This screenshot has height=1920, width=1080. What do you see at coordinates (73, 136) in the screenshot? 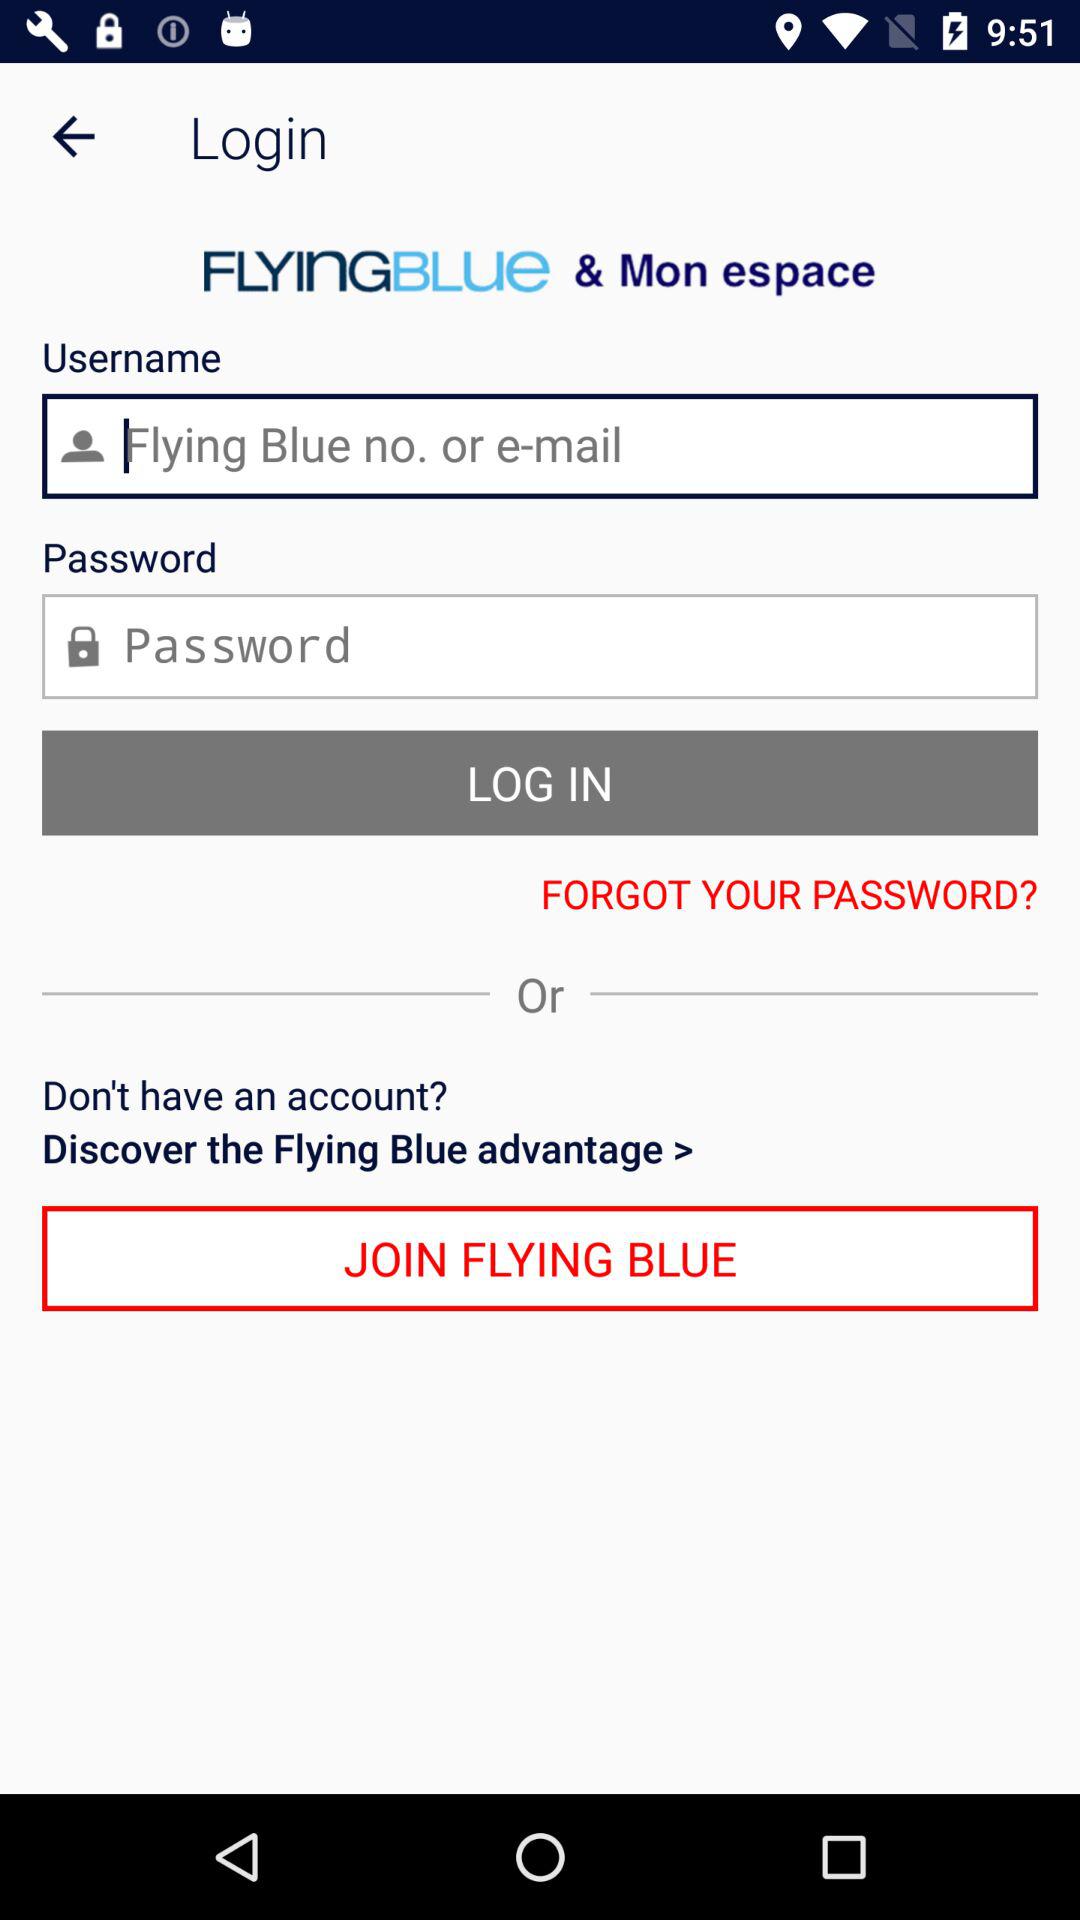
I see `open item to the left of login icon` at bounding box center [73, 136].